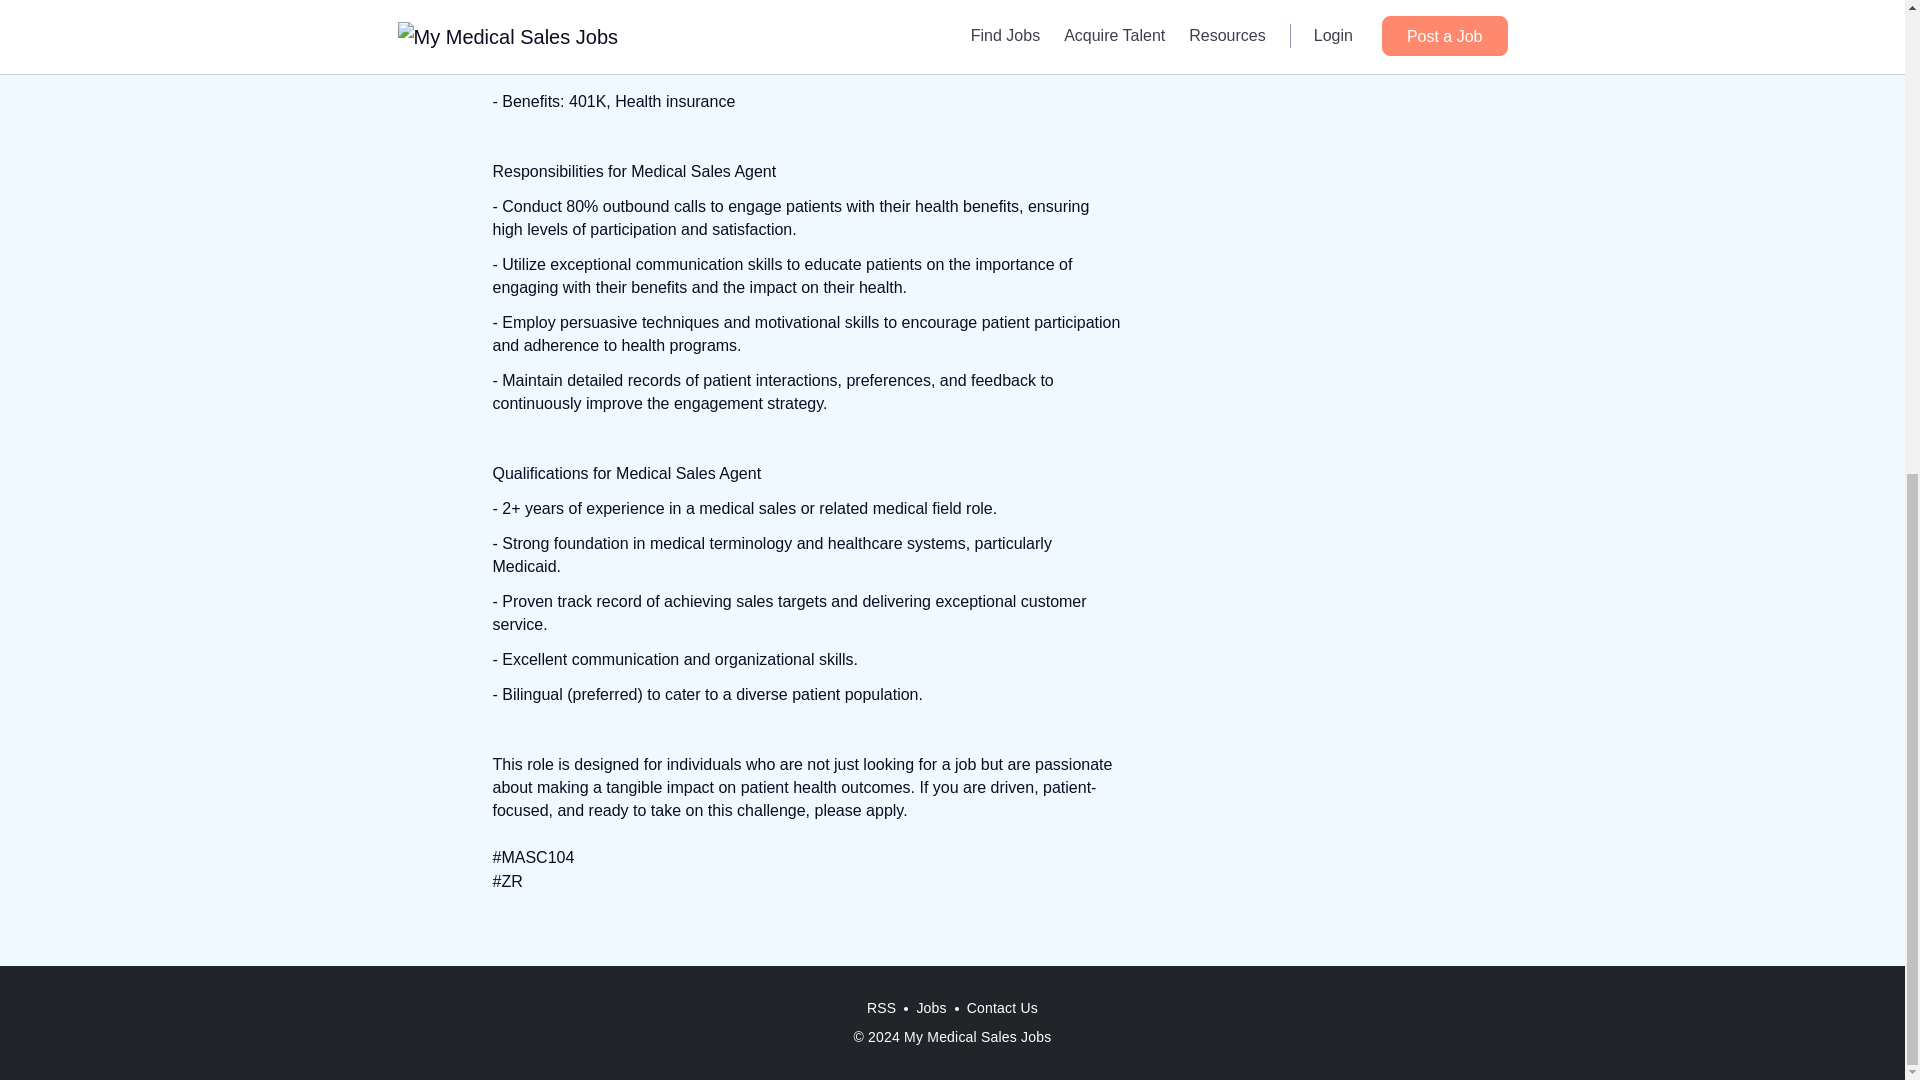 This screenshot has width=1920, height=1080. I want to click on RSS, so click(881, 1008).